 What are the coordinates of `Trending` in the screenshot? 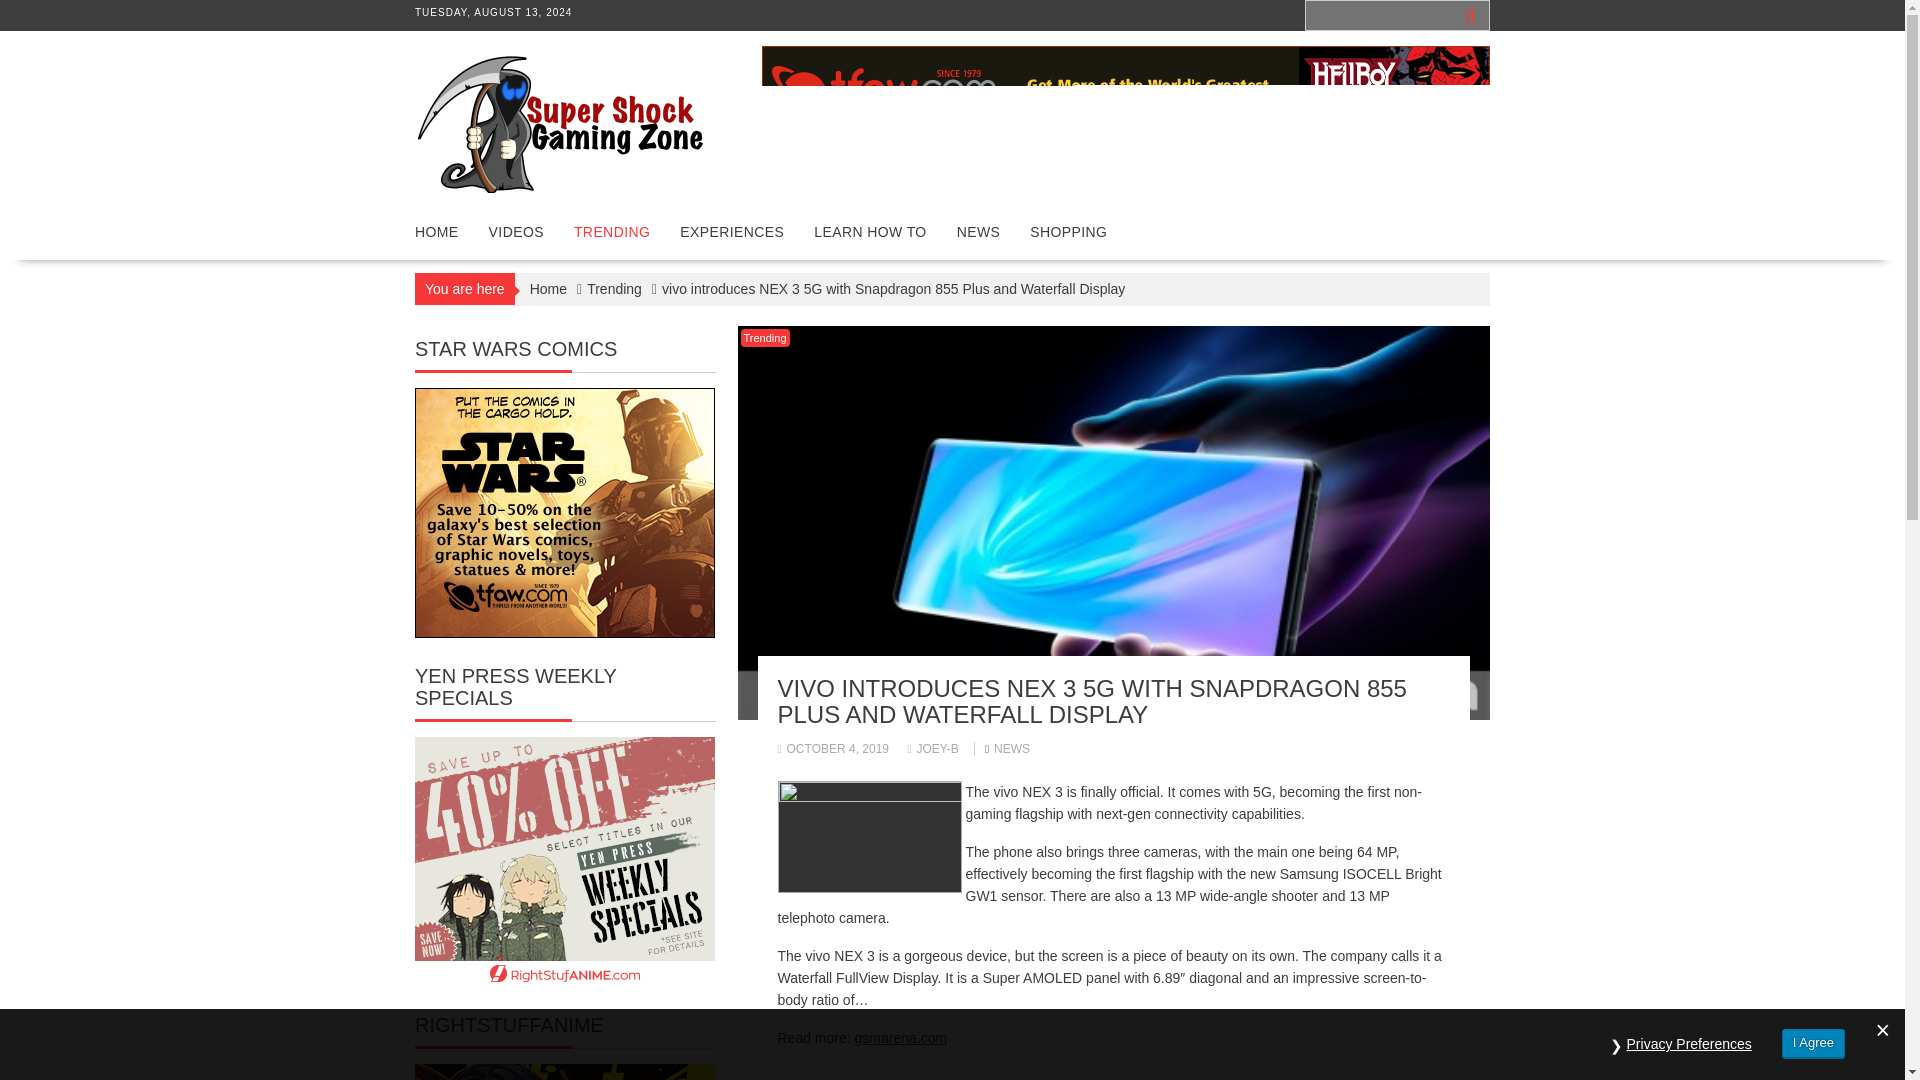 It's located at (764, 338).